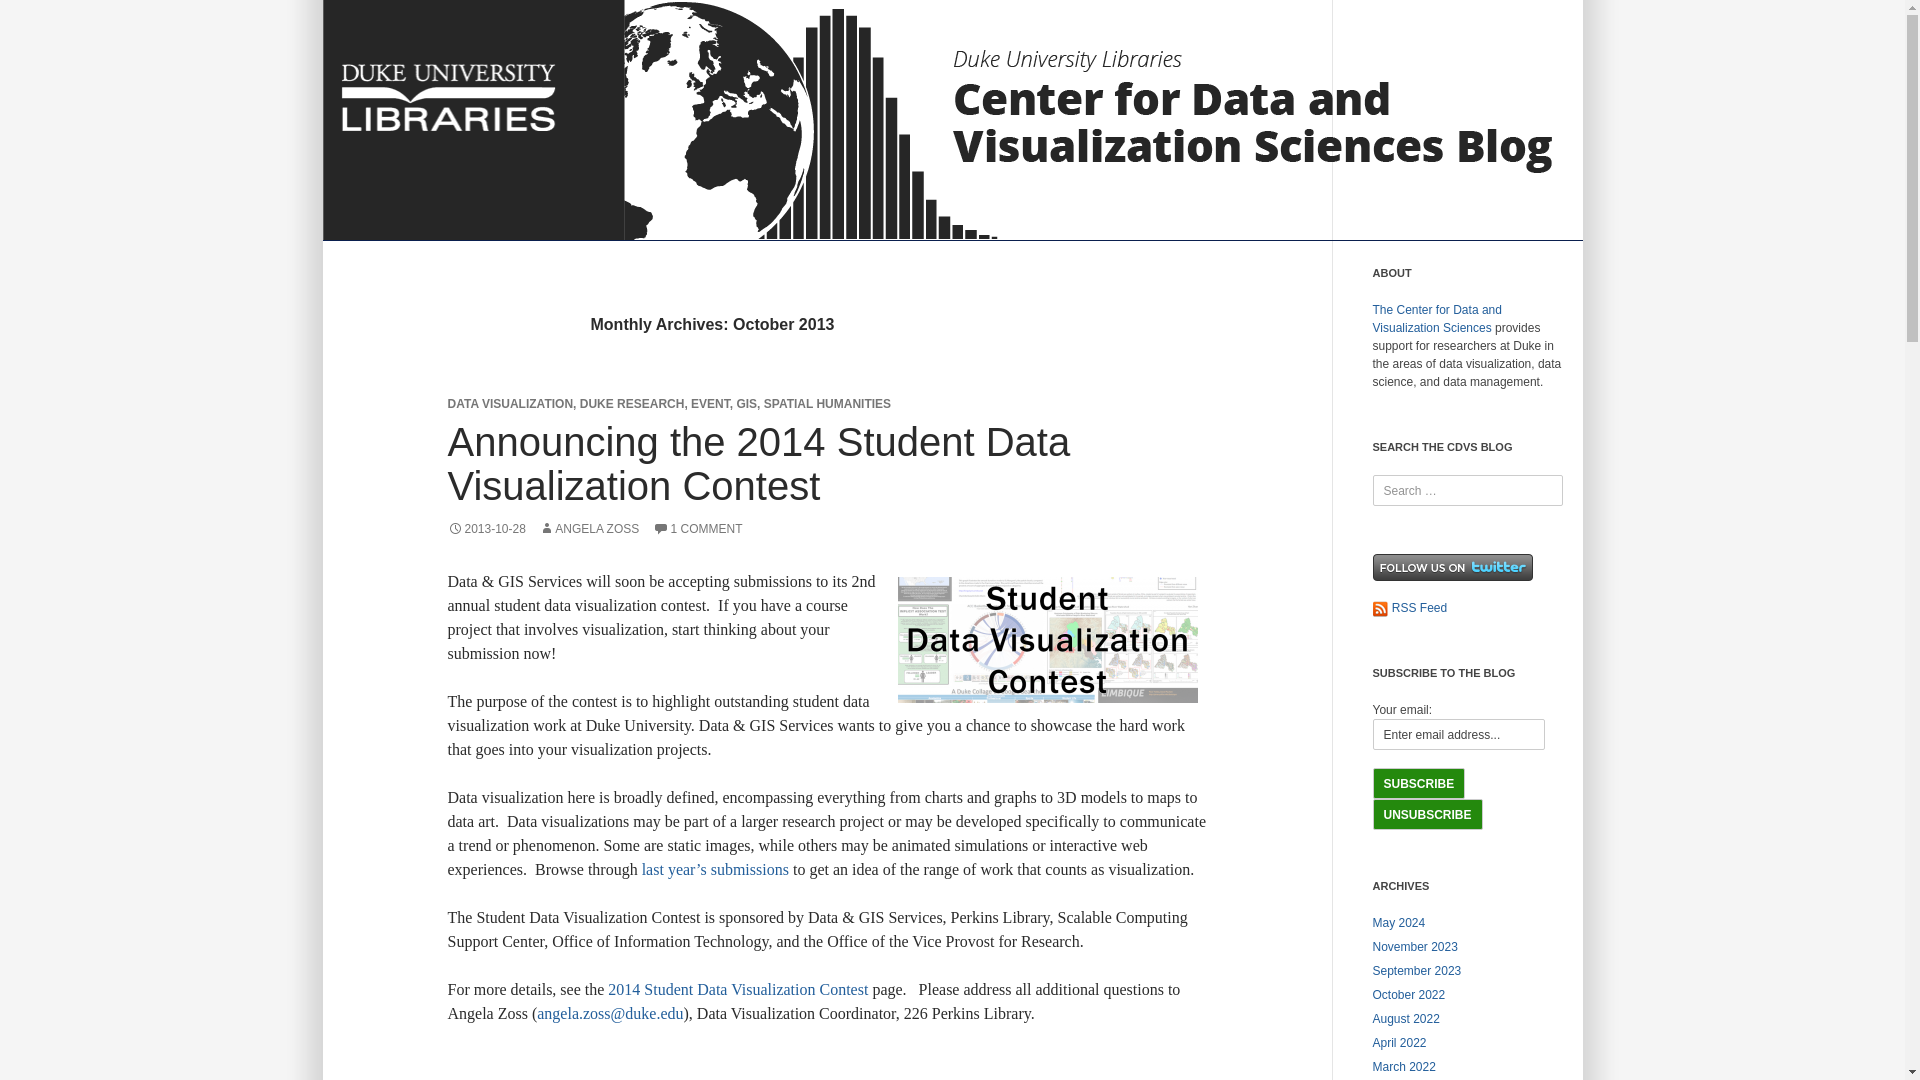 This screenshot has height=1080, width=1920. Describe the element at coordinates (1405, 1018) in the screenshot. I see `August 2022` at that location.